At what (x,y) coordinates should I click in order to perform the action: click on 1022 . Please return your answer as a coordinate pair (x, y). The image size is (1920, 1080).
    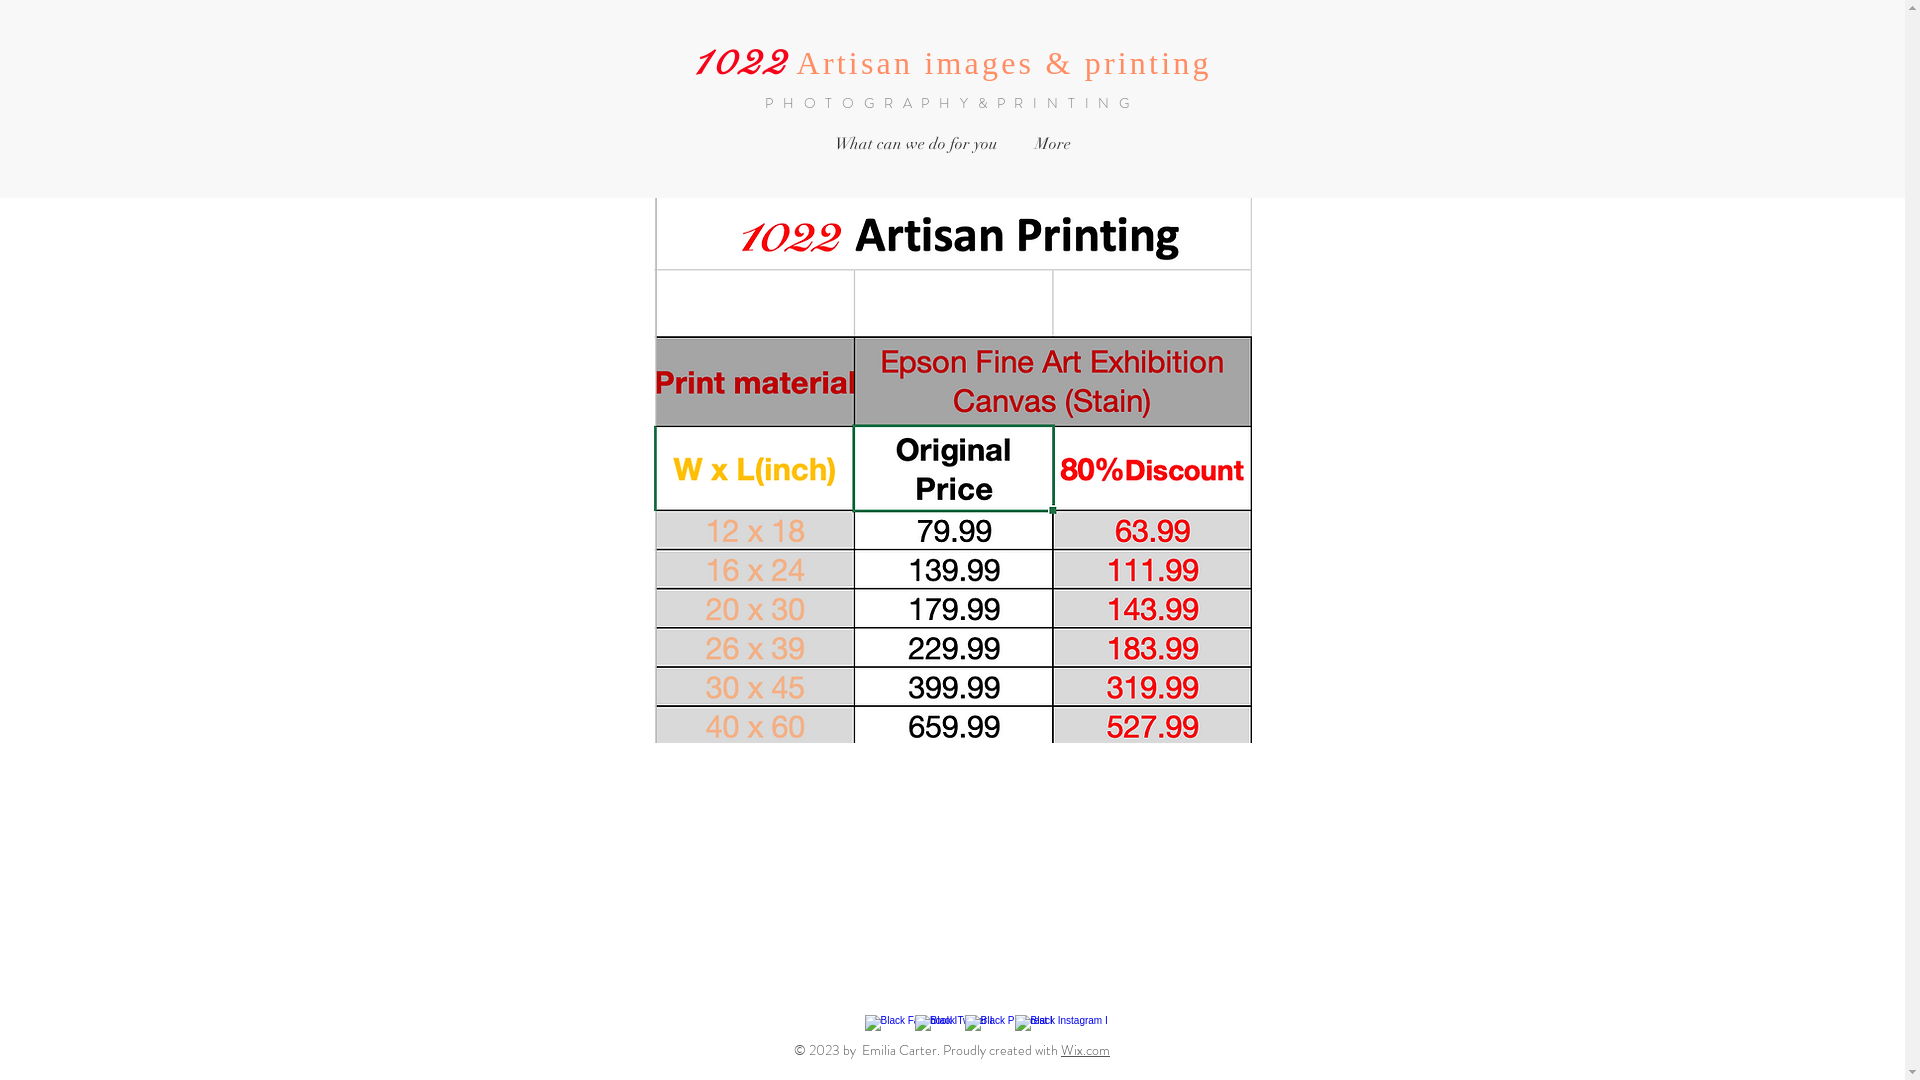
    Looking at the image, I should click on (744, 63).